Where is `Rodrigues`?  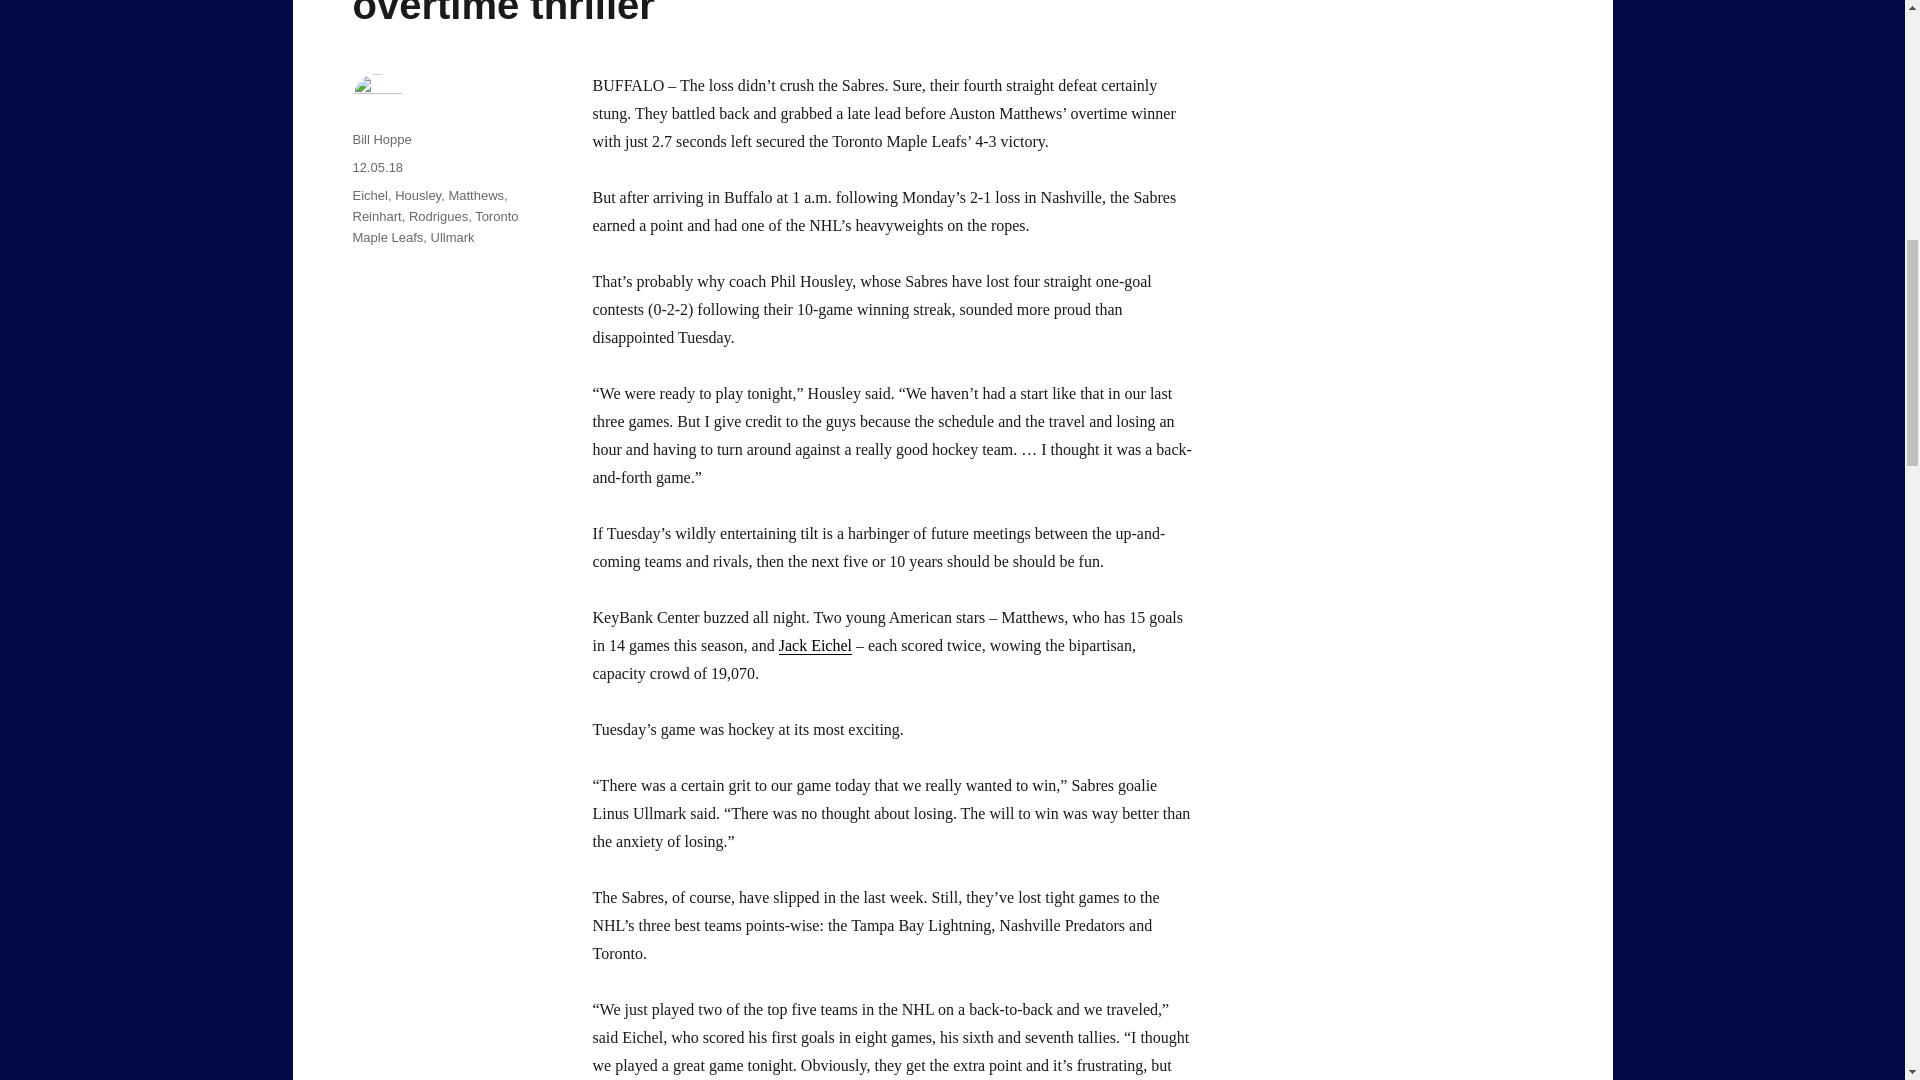
Rodrigues is located at coordinates (438, 216).